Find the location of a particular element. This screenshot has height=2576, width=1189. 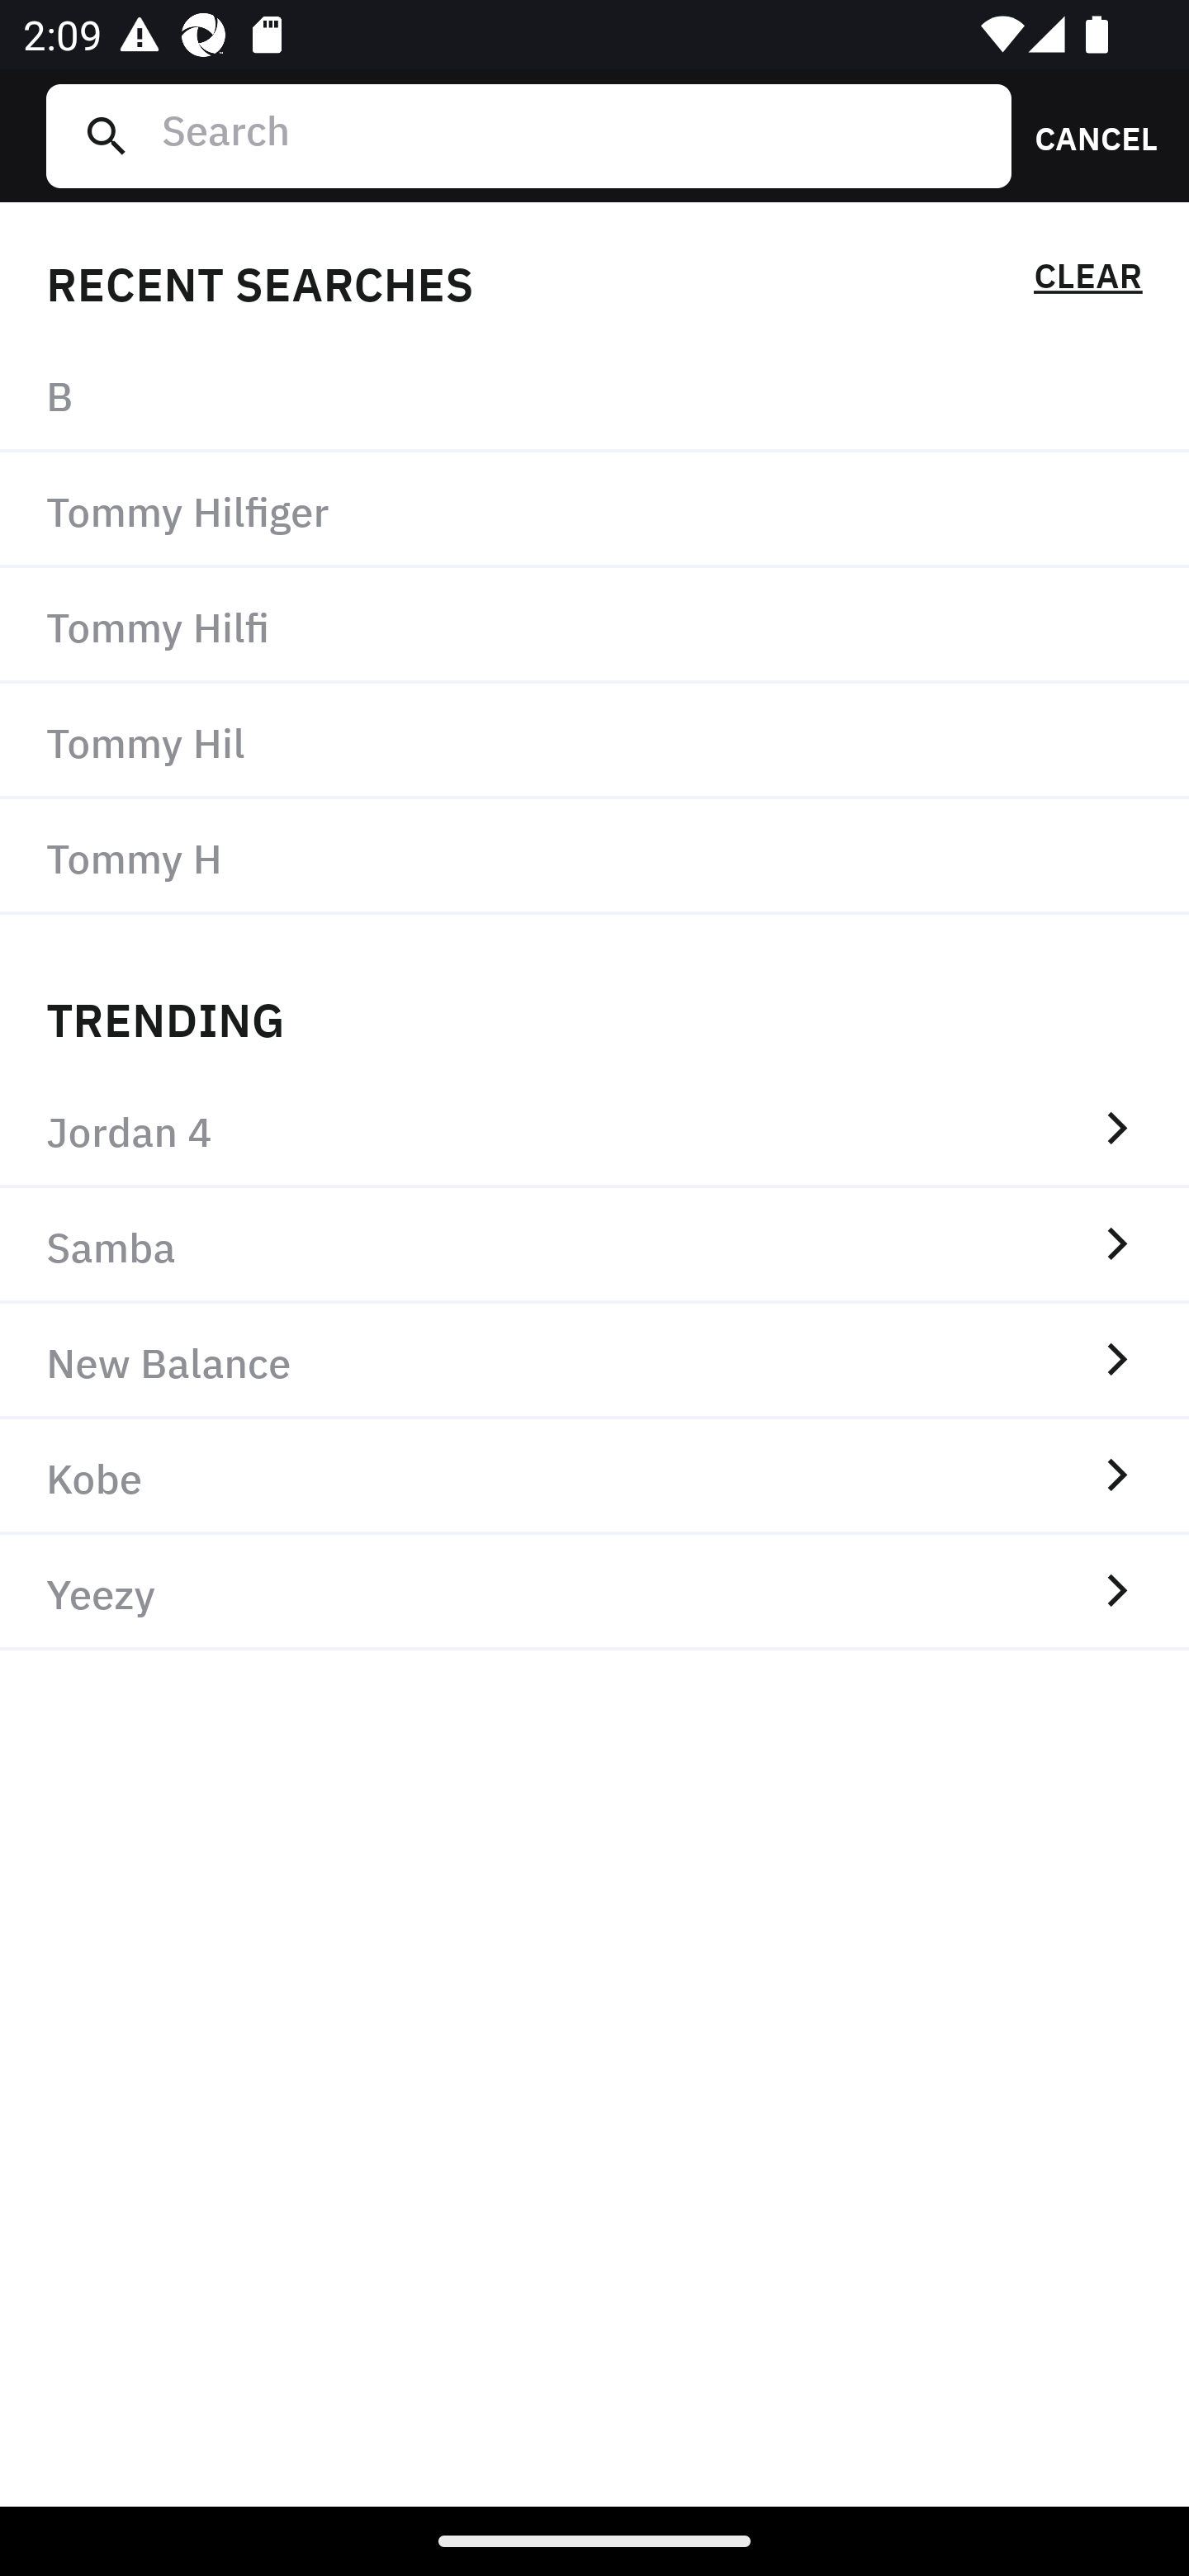

Kobe  is located at coordinates (594, 1477).